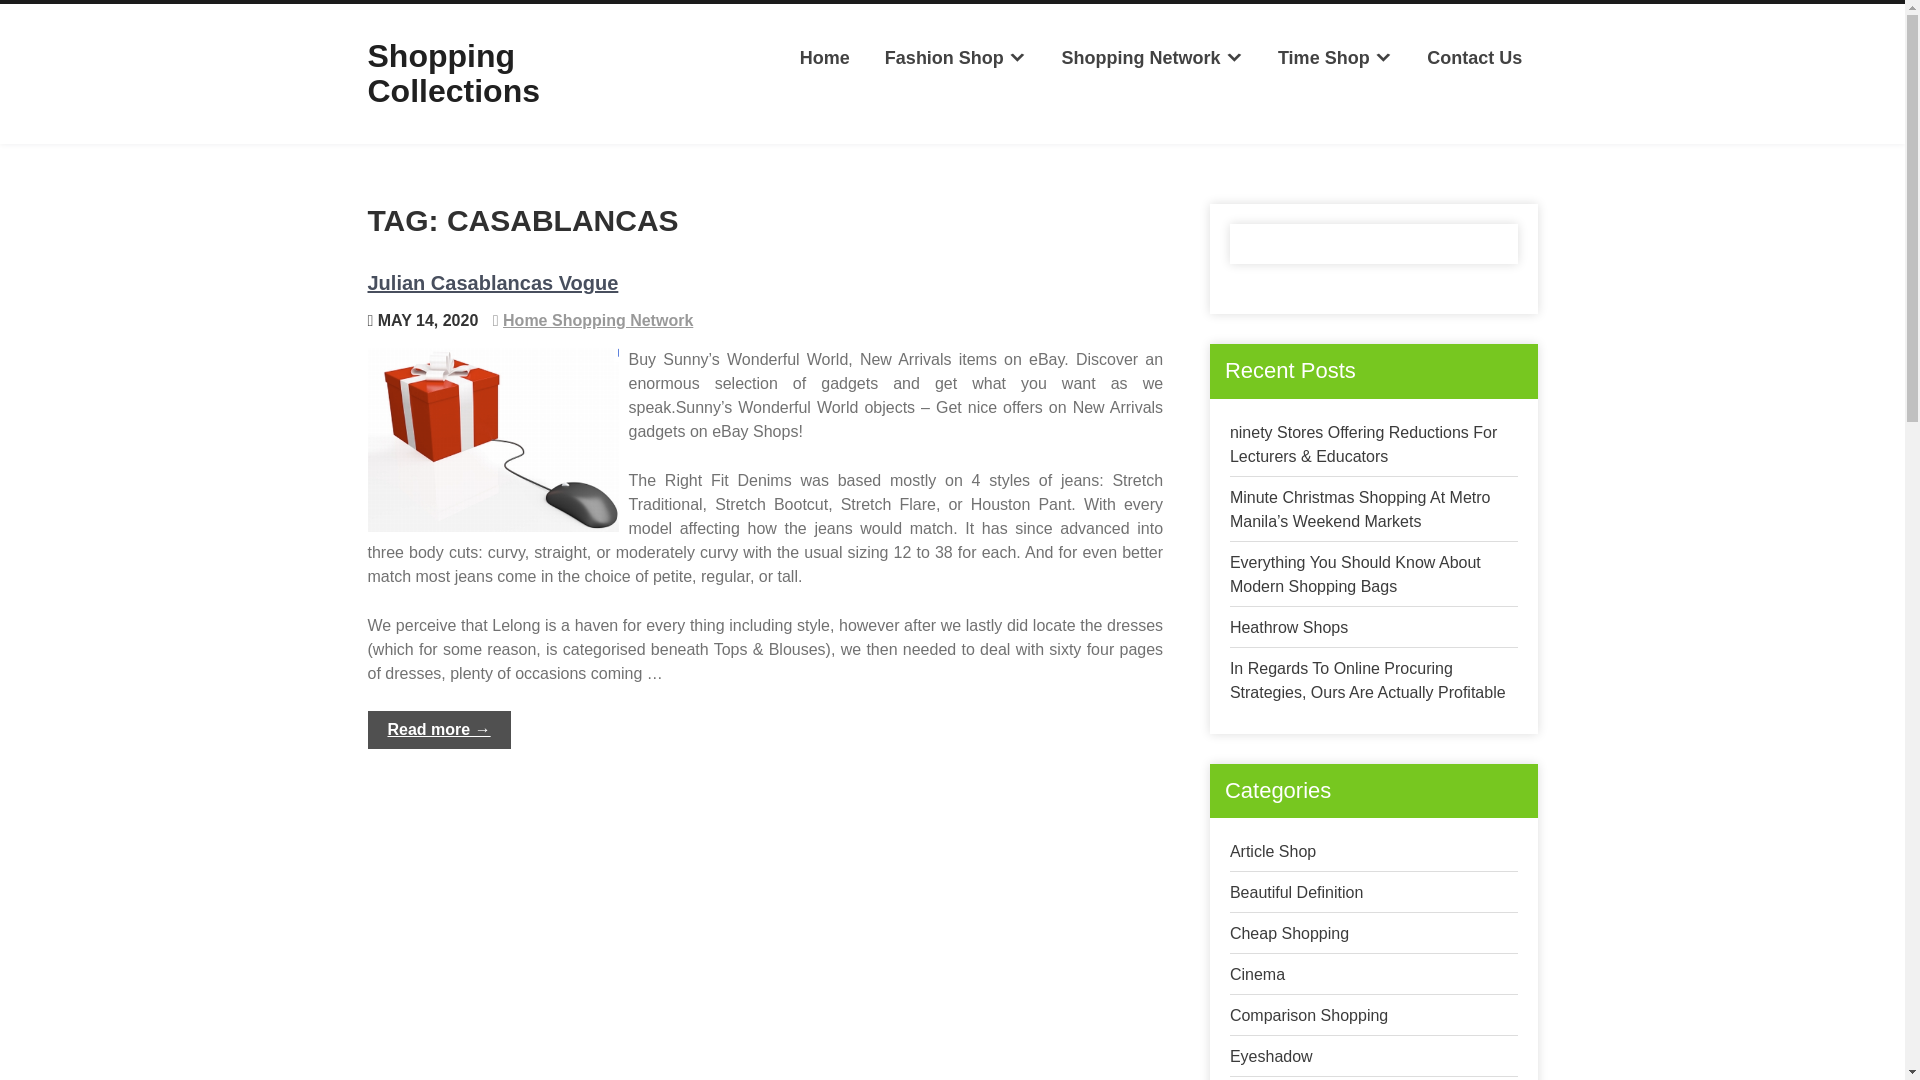 The image size is (1920, 1080). Describe the element at coordinates (1290, 932) in the screenshot. I see `Cheap Shopping` at that location.